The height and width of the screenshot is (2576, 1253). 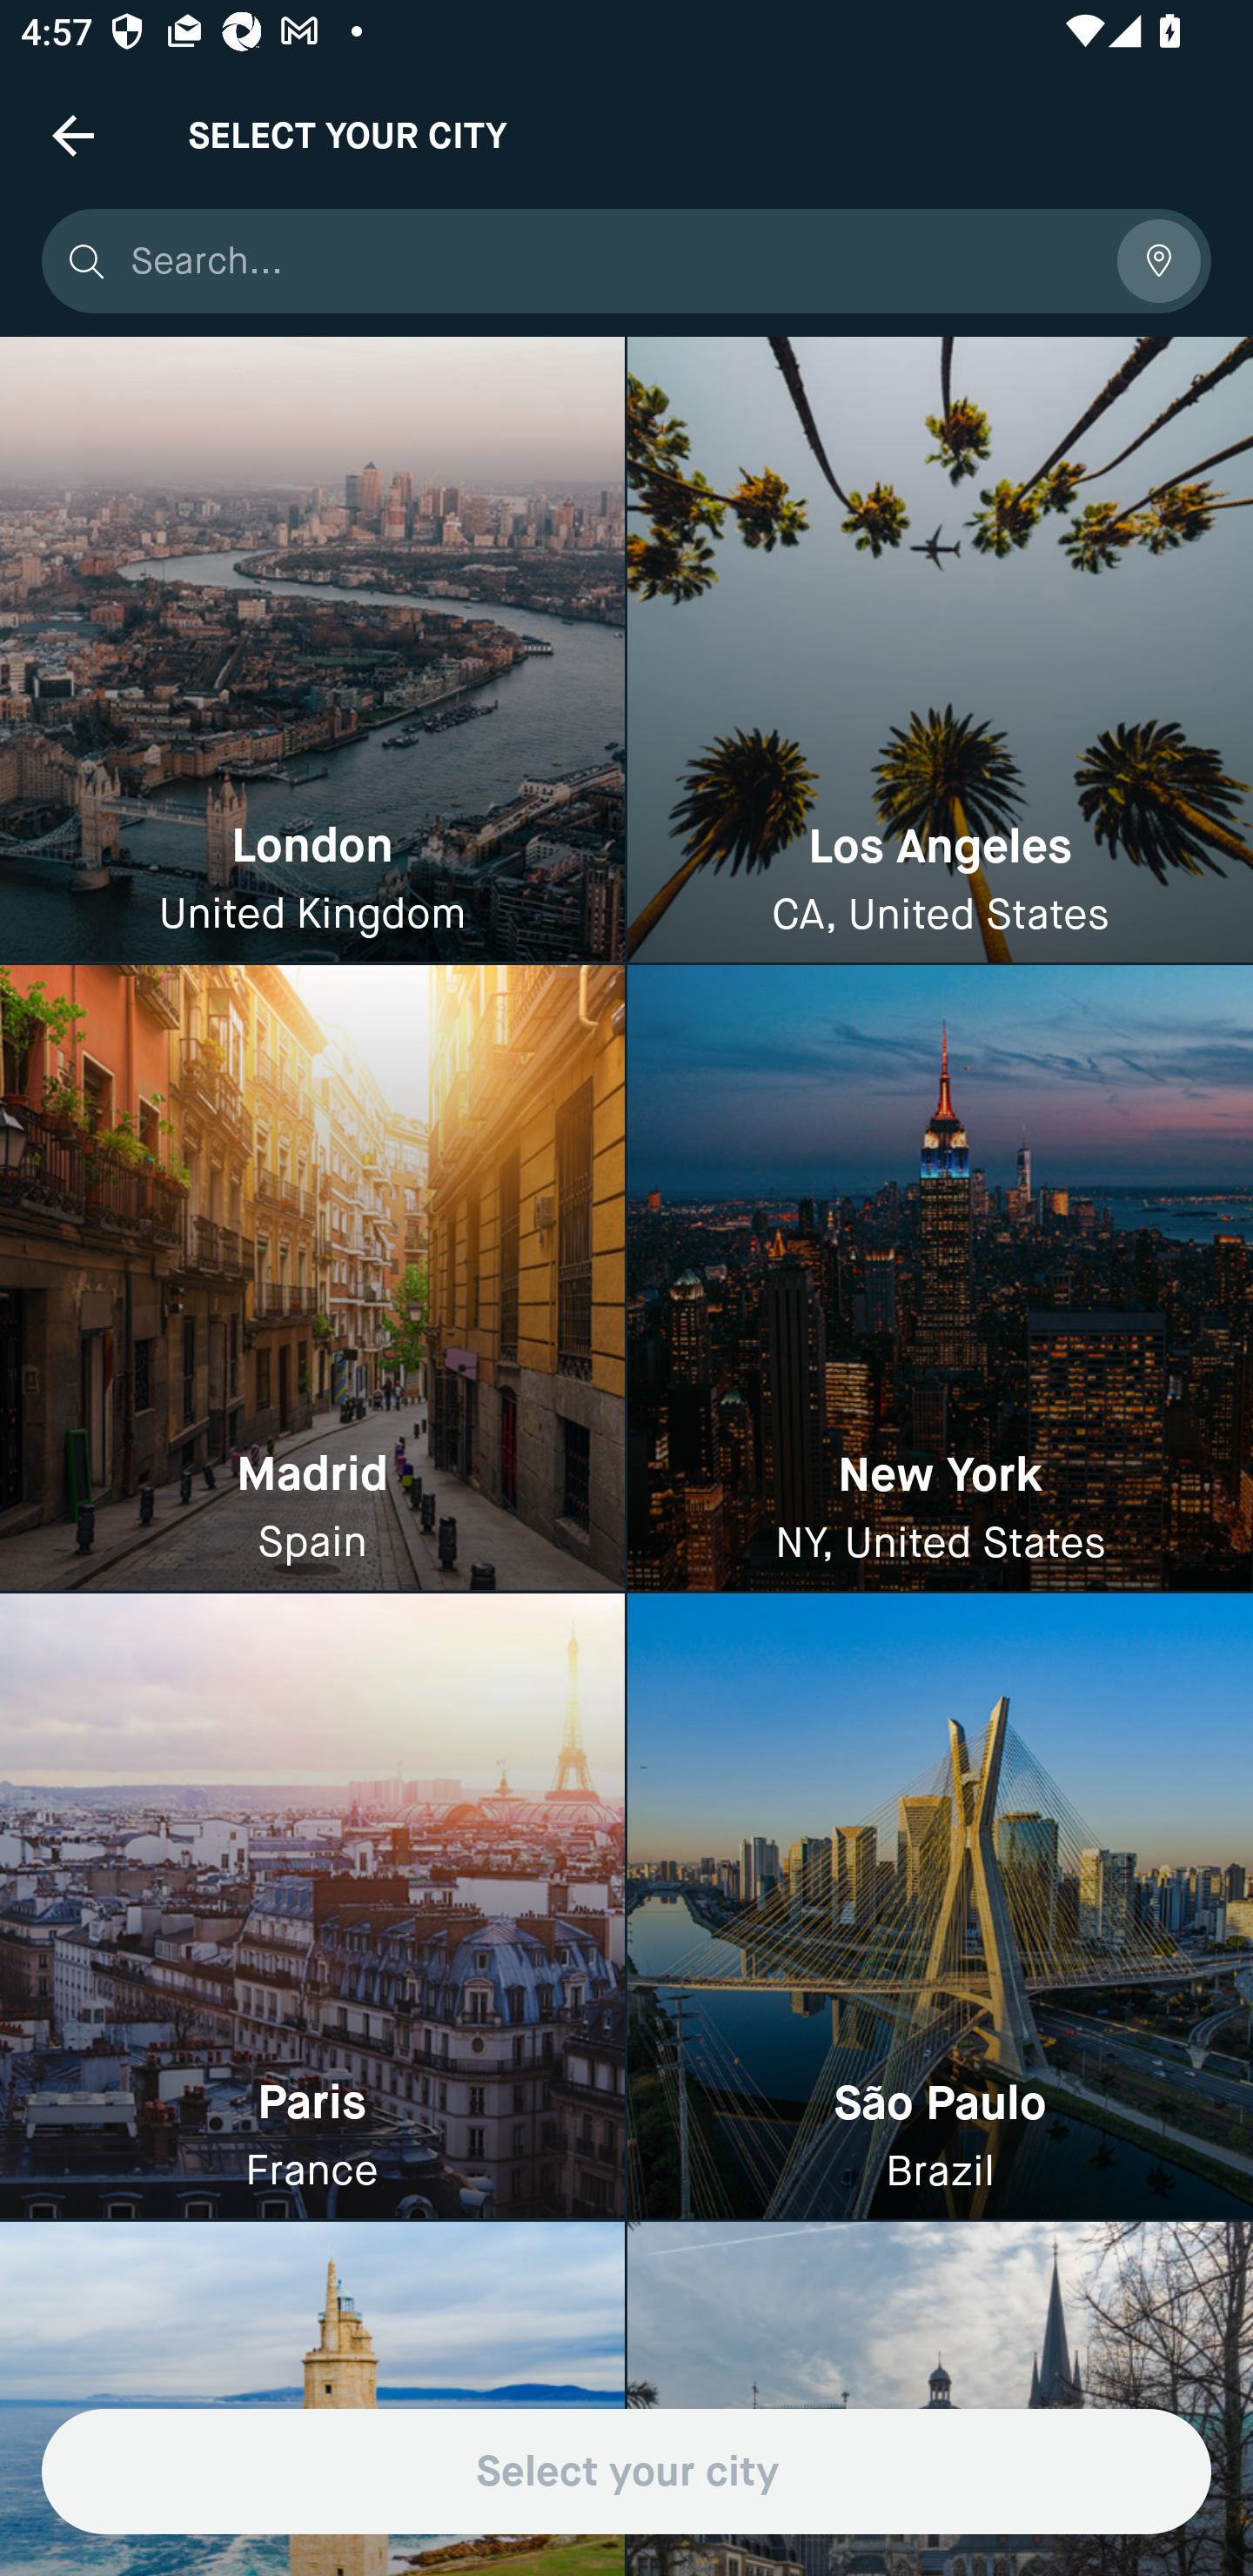 I want to click on Search..., so click(x=613, y=261).